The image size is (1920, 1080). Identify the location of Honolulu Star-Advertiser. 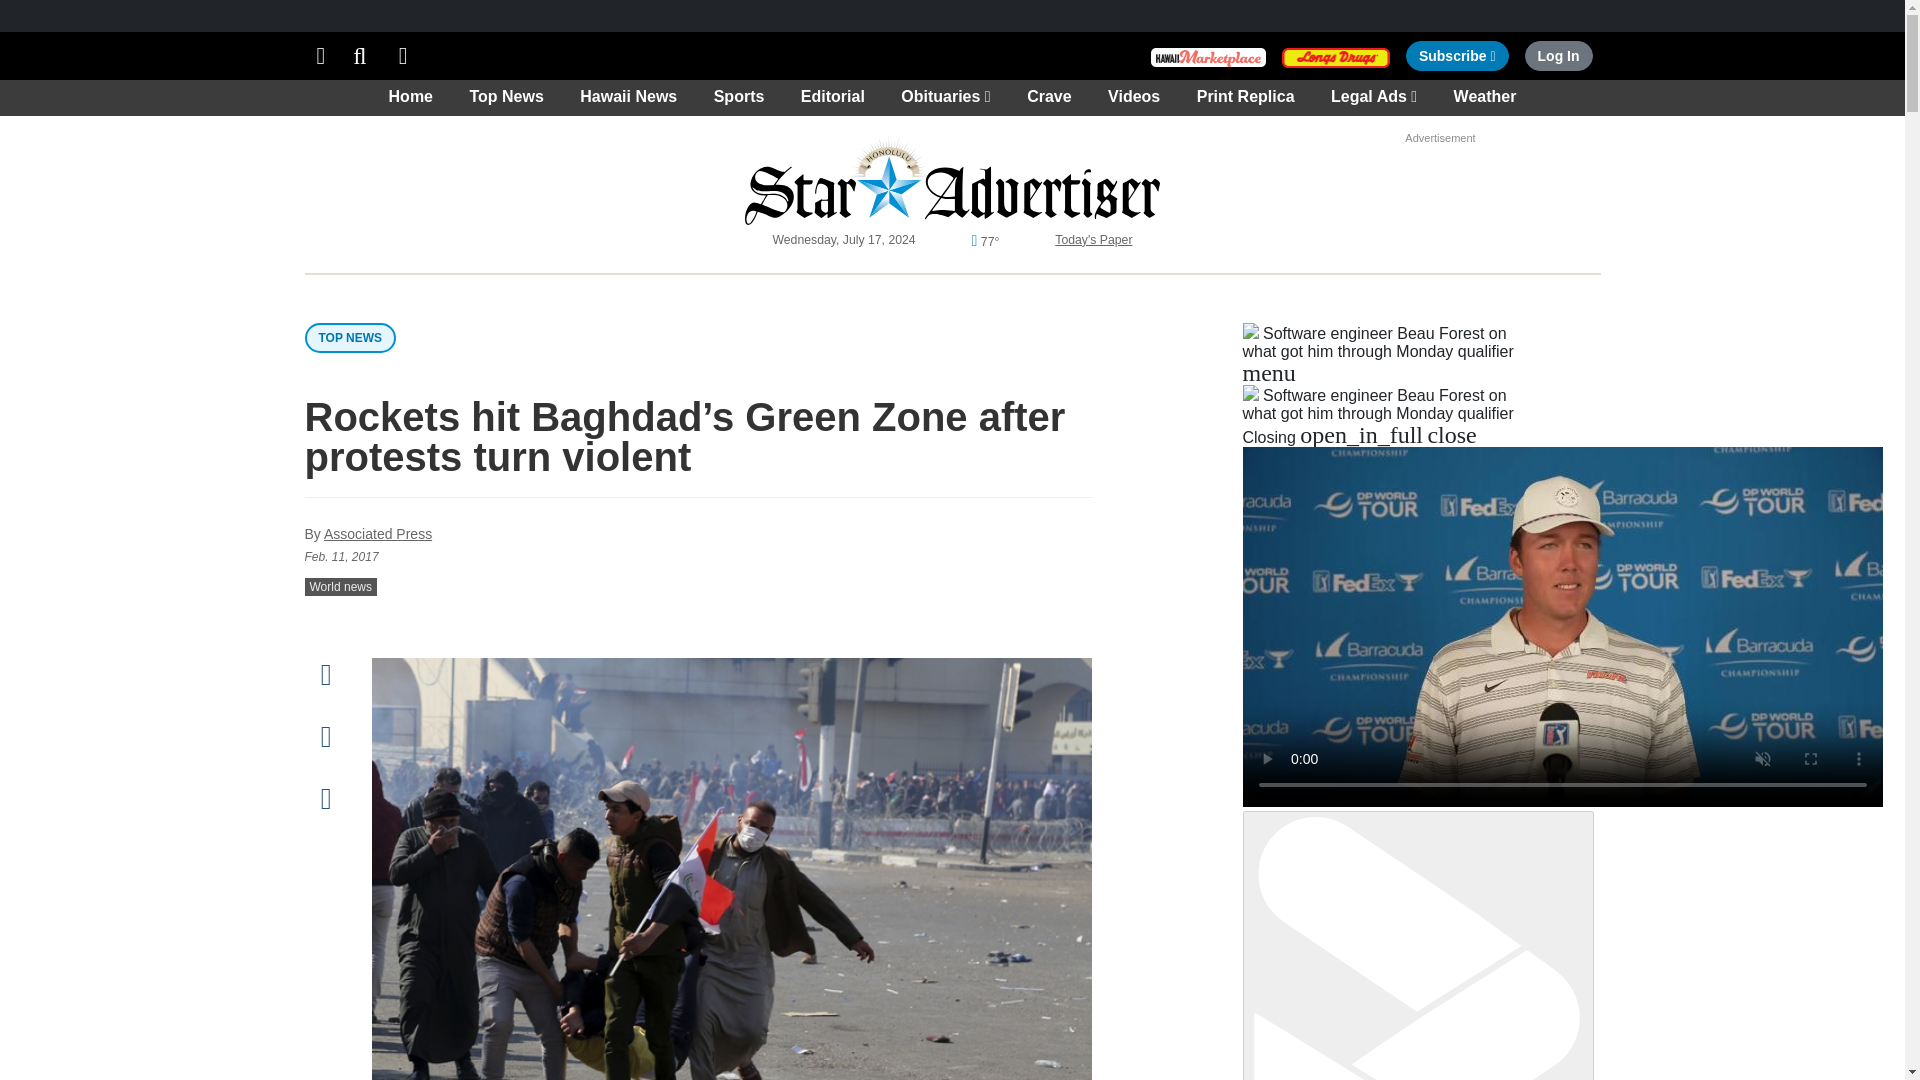
(1457, 56).